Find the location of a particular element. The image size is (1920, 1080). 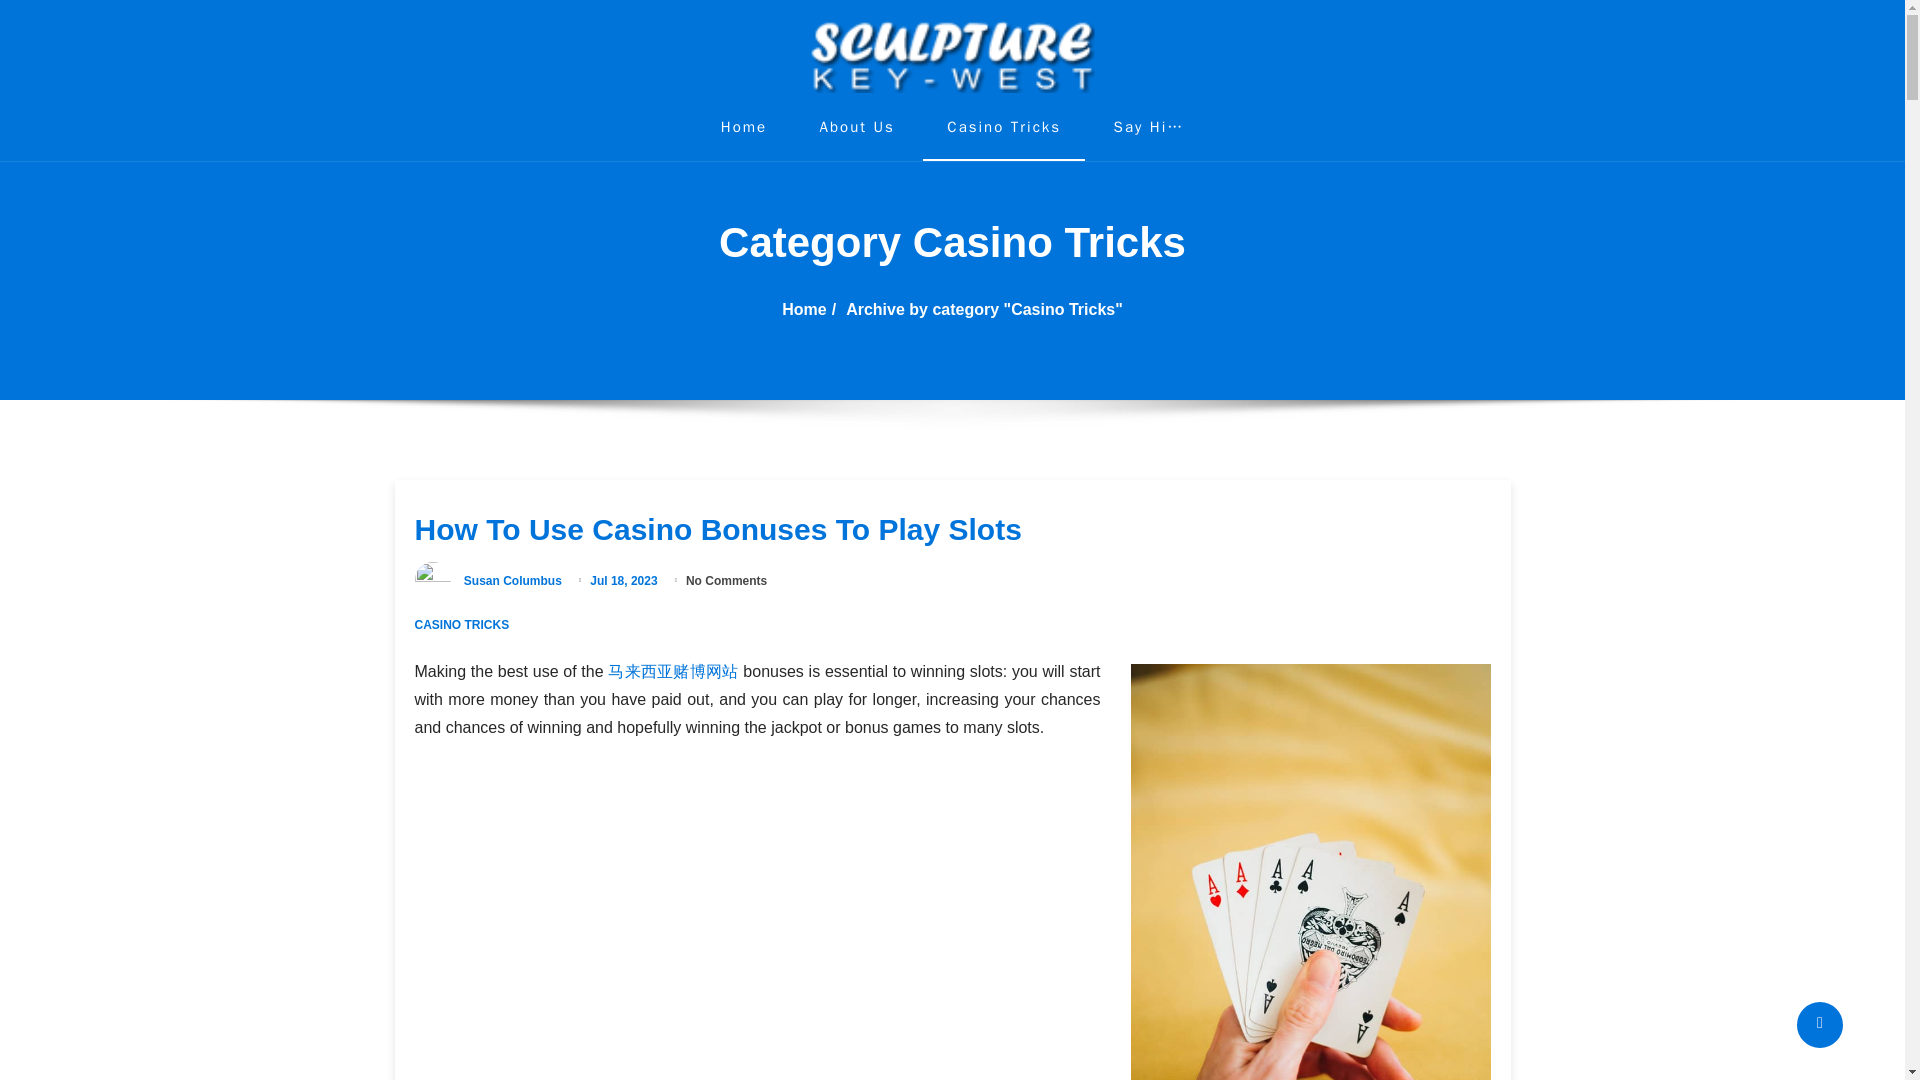

Home is located at coordinates (803, 309).